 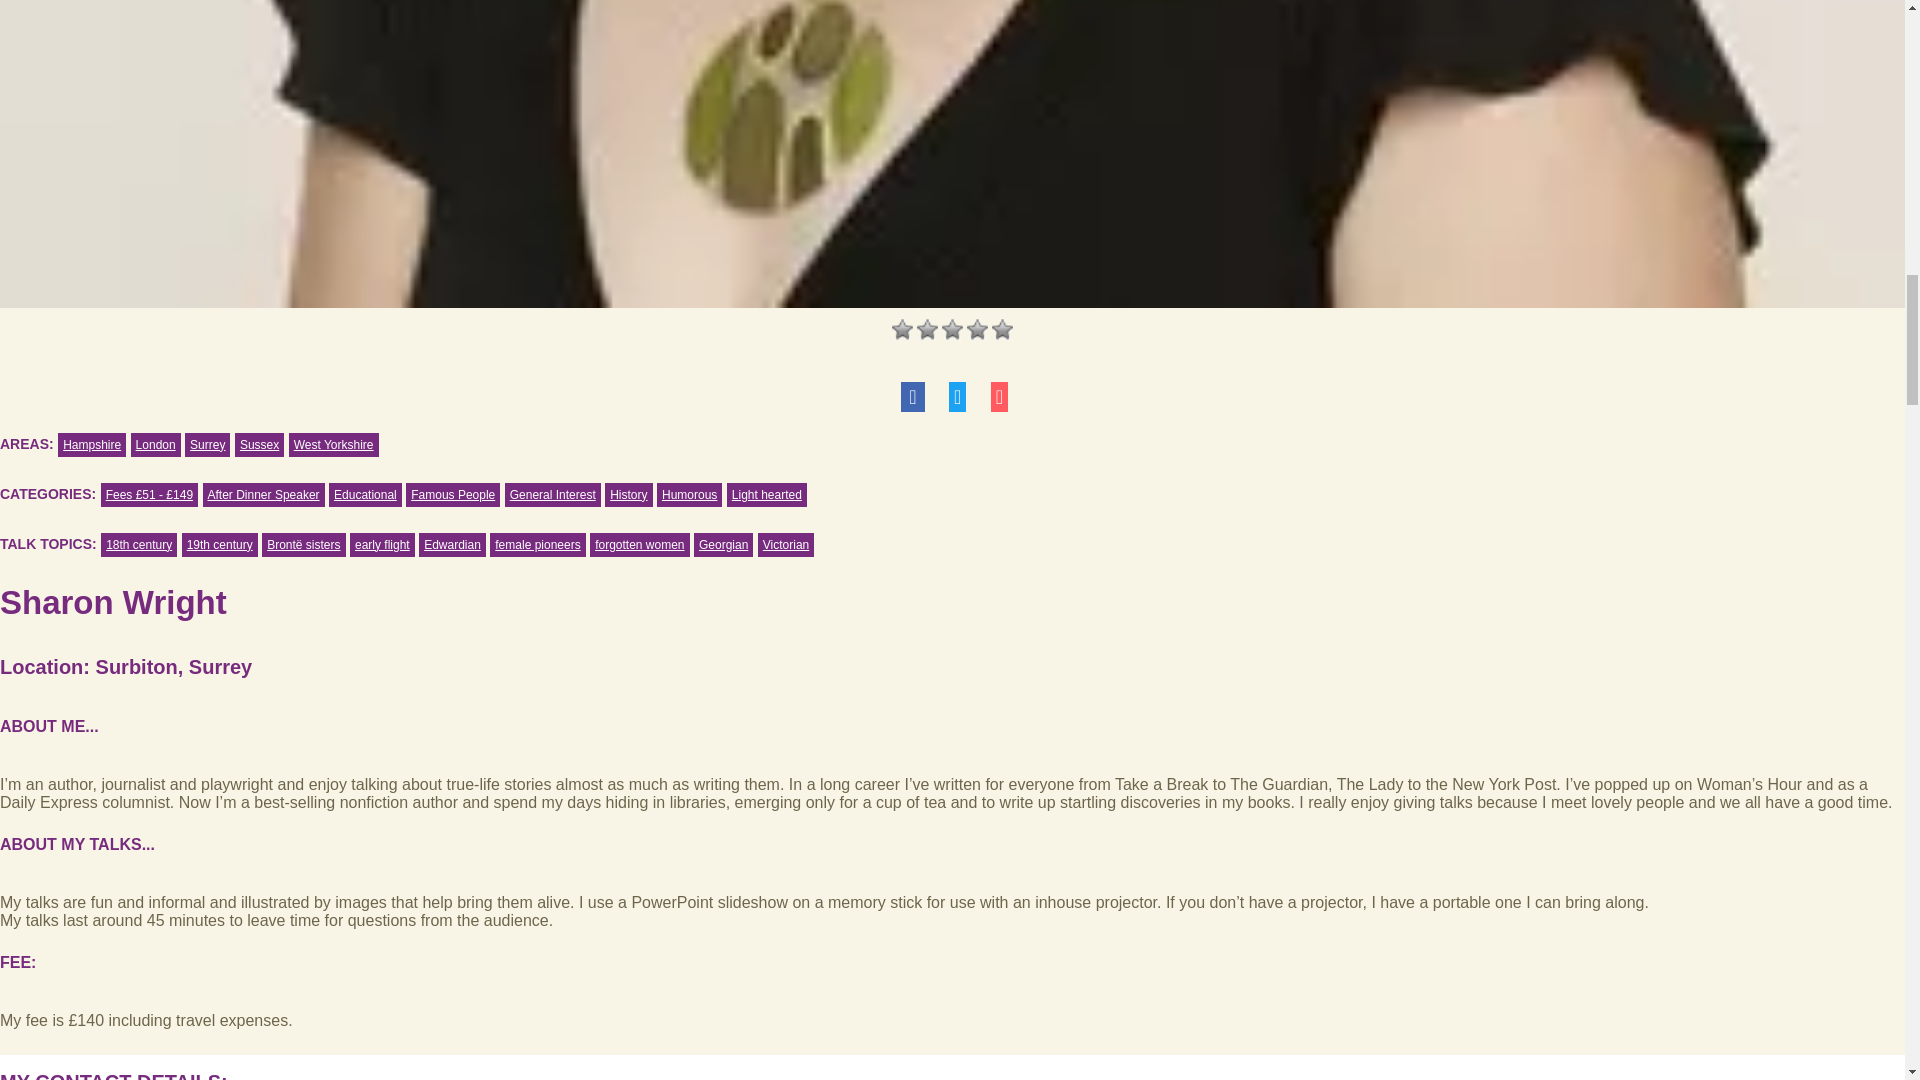 I want to click on Share this on Facebook, so click(x=912, y=398).